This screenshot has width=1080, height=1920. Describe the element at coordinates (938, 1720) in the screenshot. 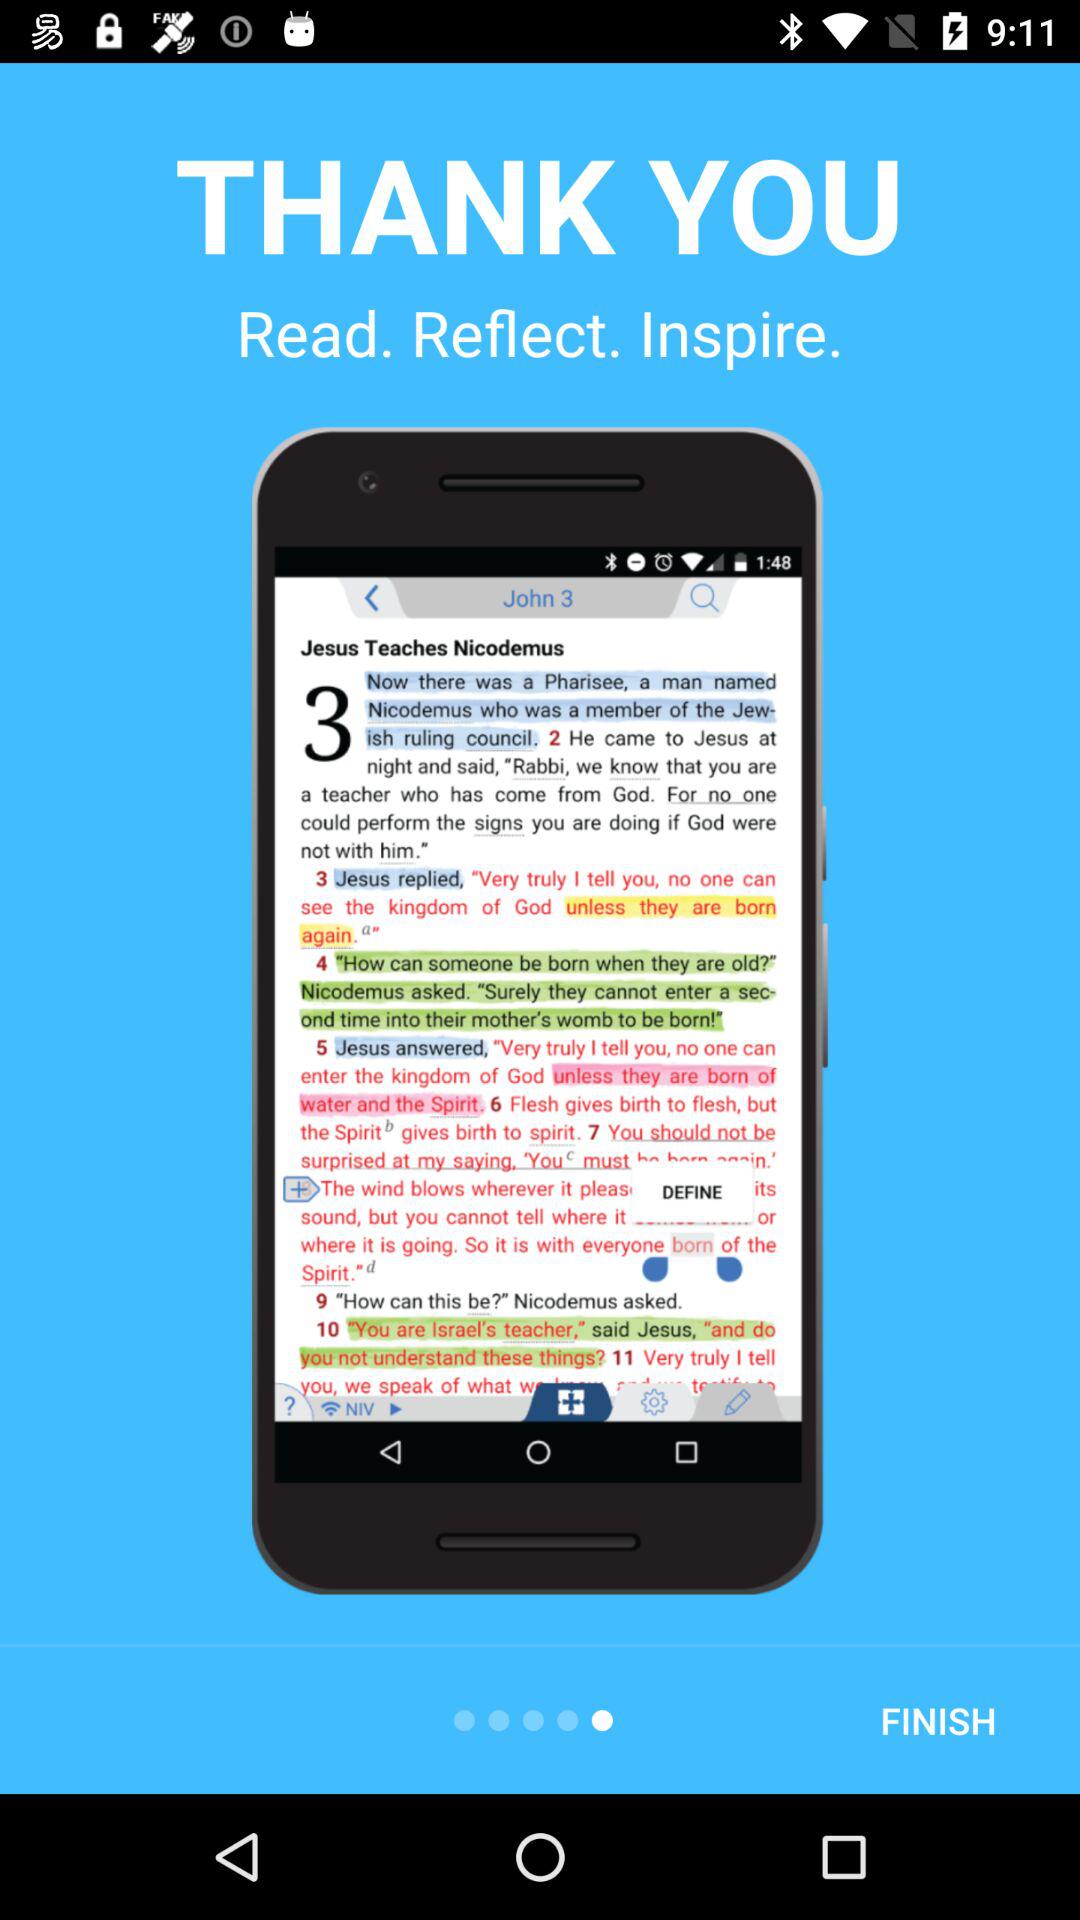

I see `choose finish button` at that location.